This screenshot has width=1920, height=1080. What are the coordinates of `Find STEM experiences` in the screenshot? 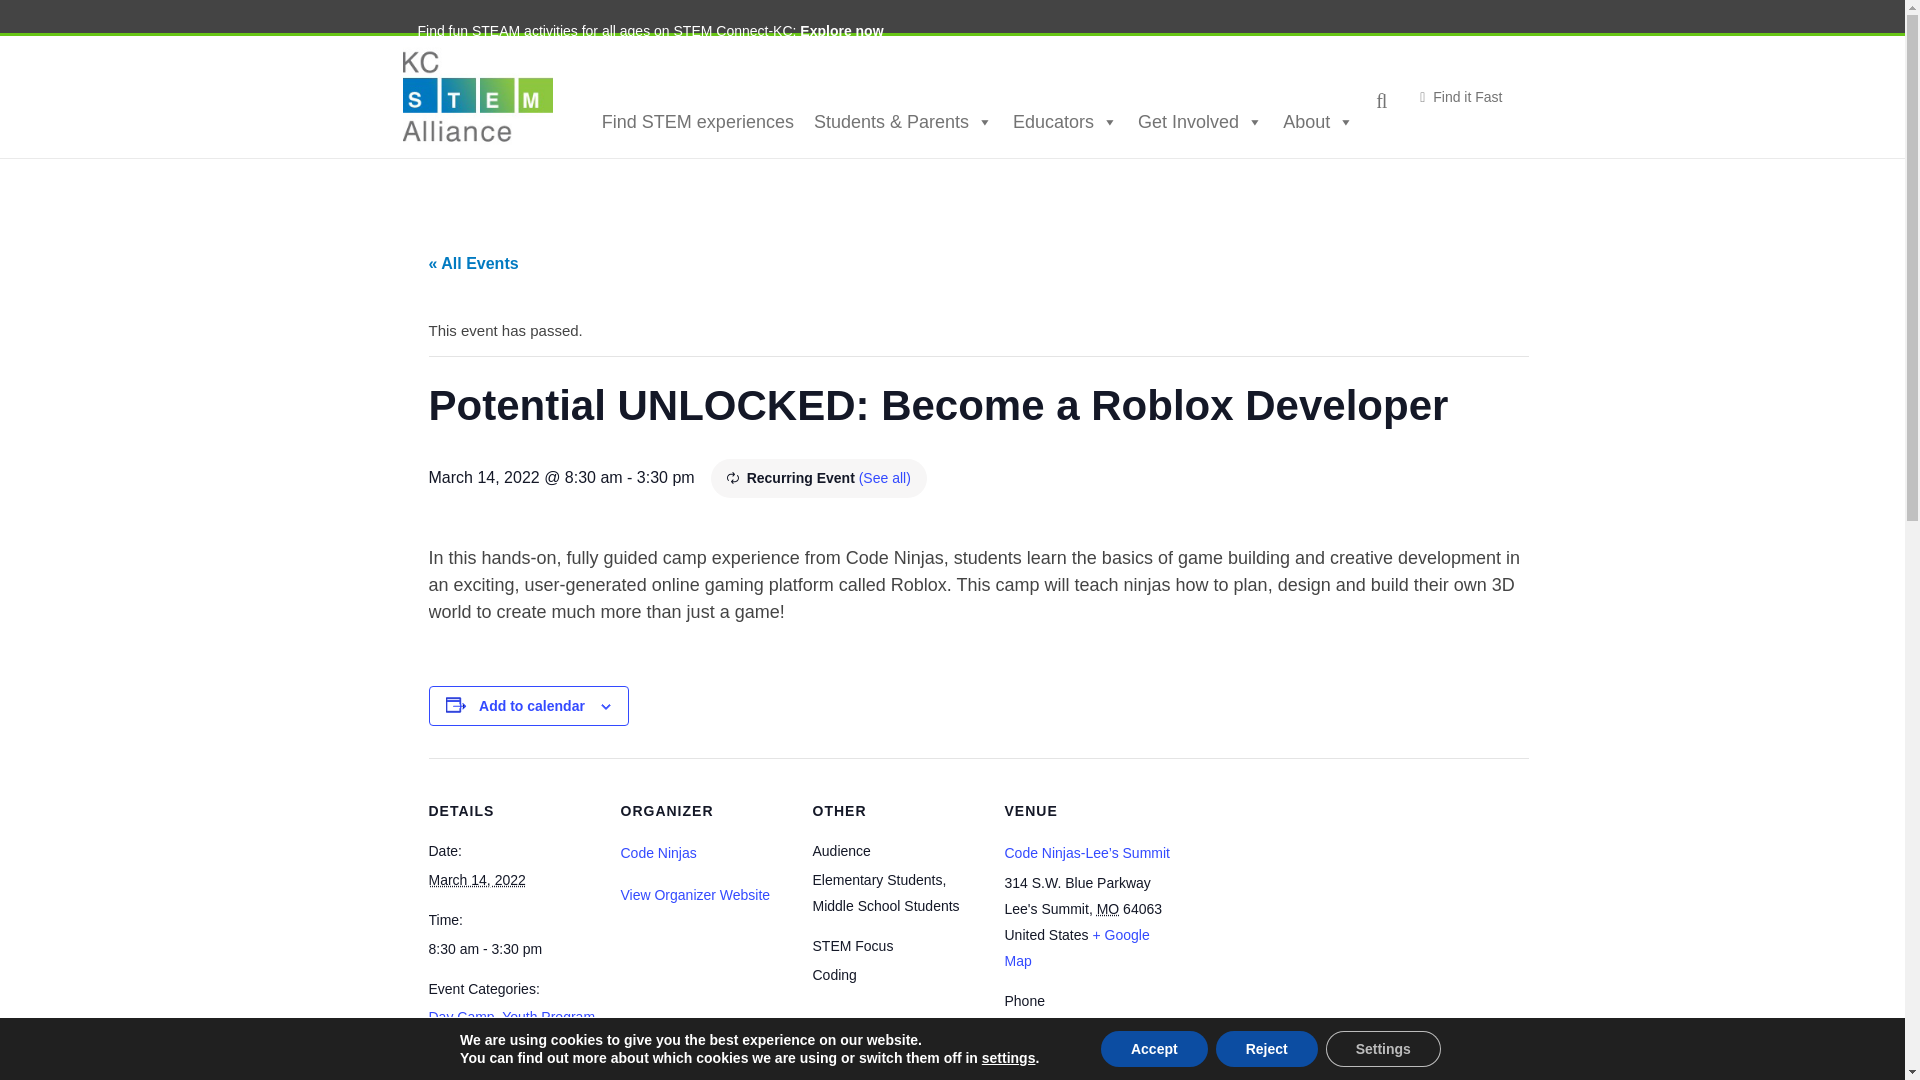 It's located at (698, 121).